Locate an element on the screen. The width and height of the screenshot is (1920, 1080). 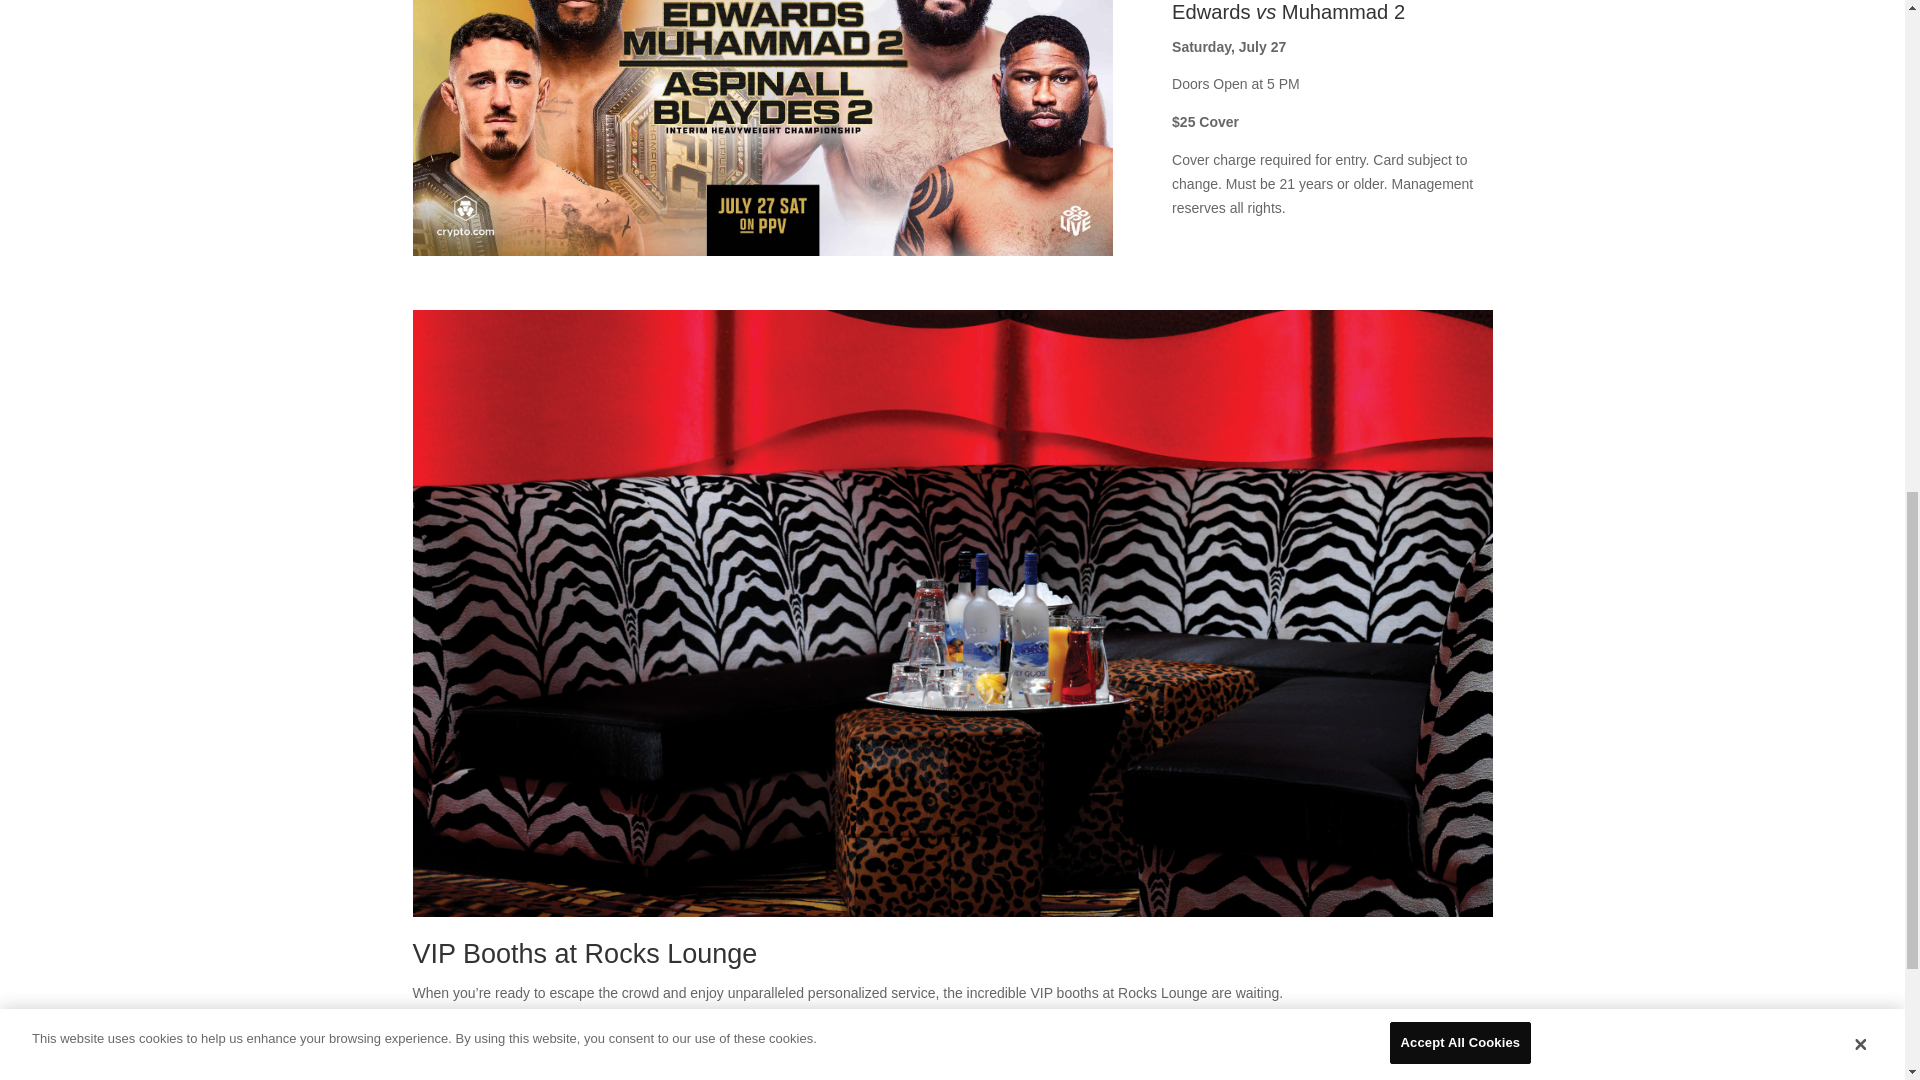
UFC 304 is located at coordinates (762, 128).